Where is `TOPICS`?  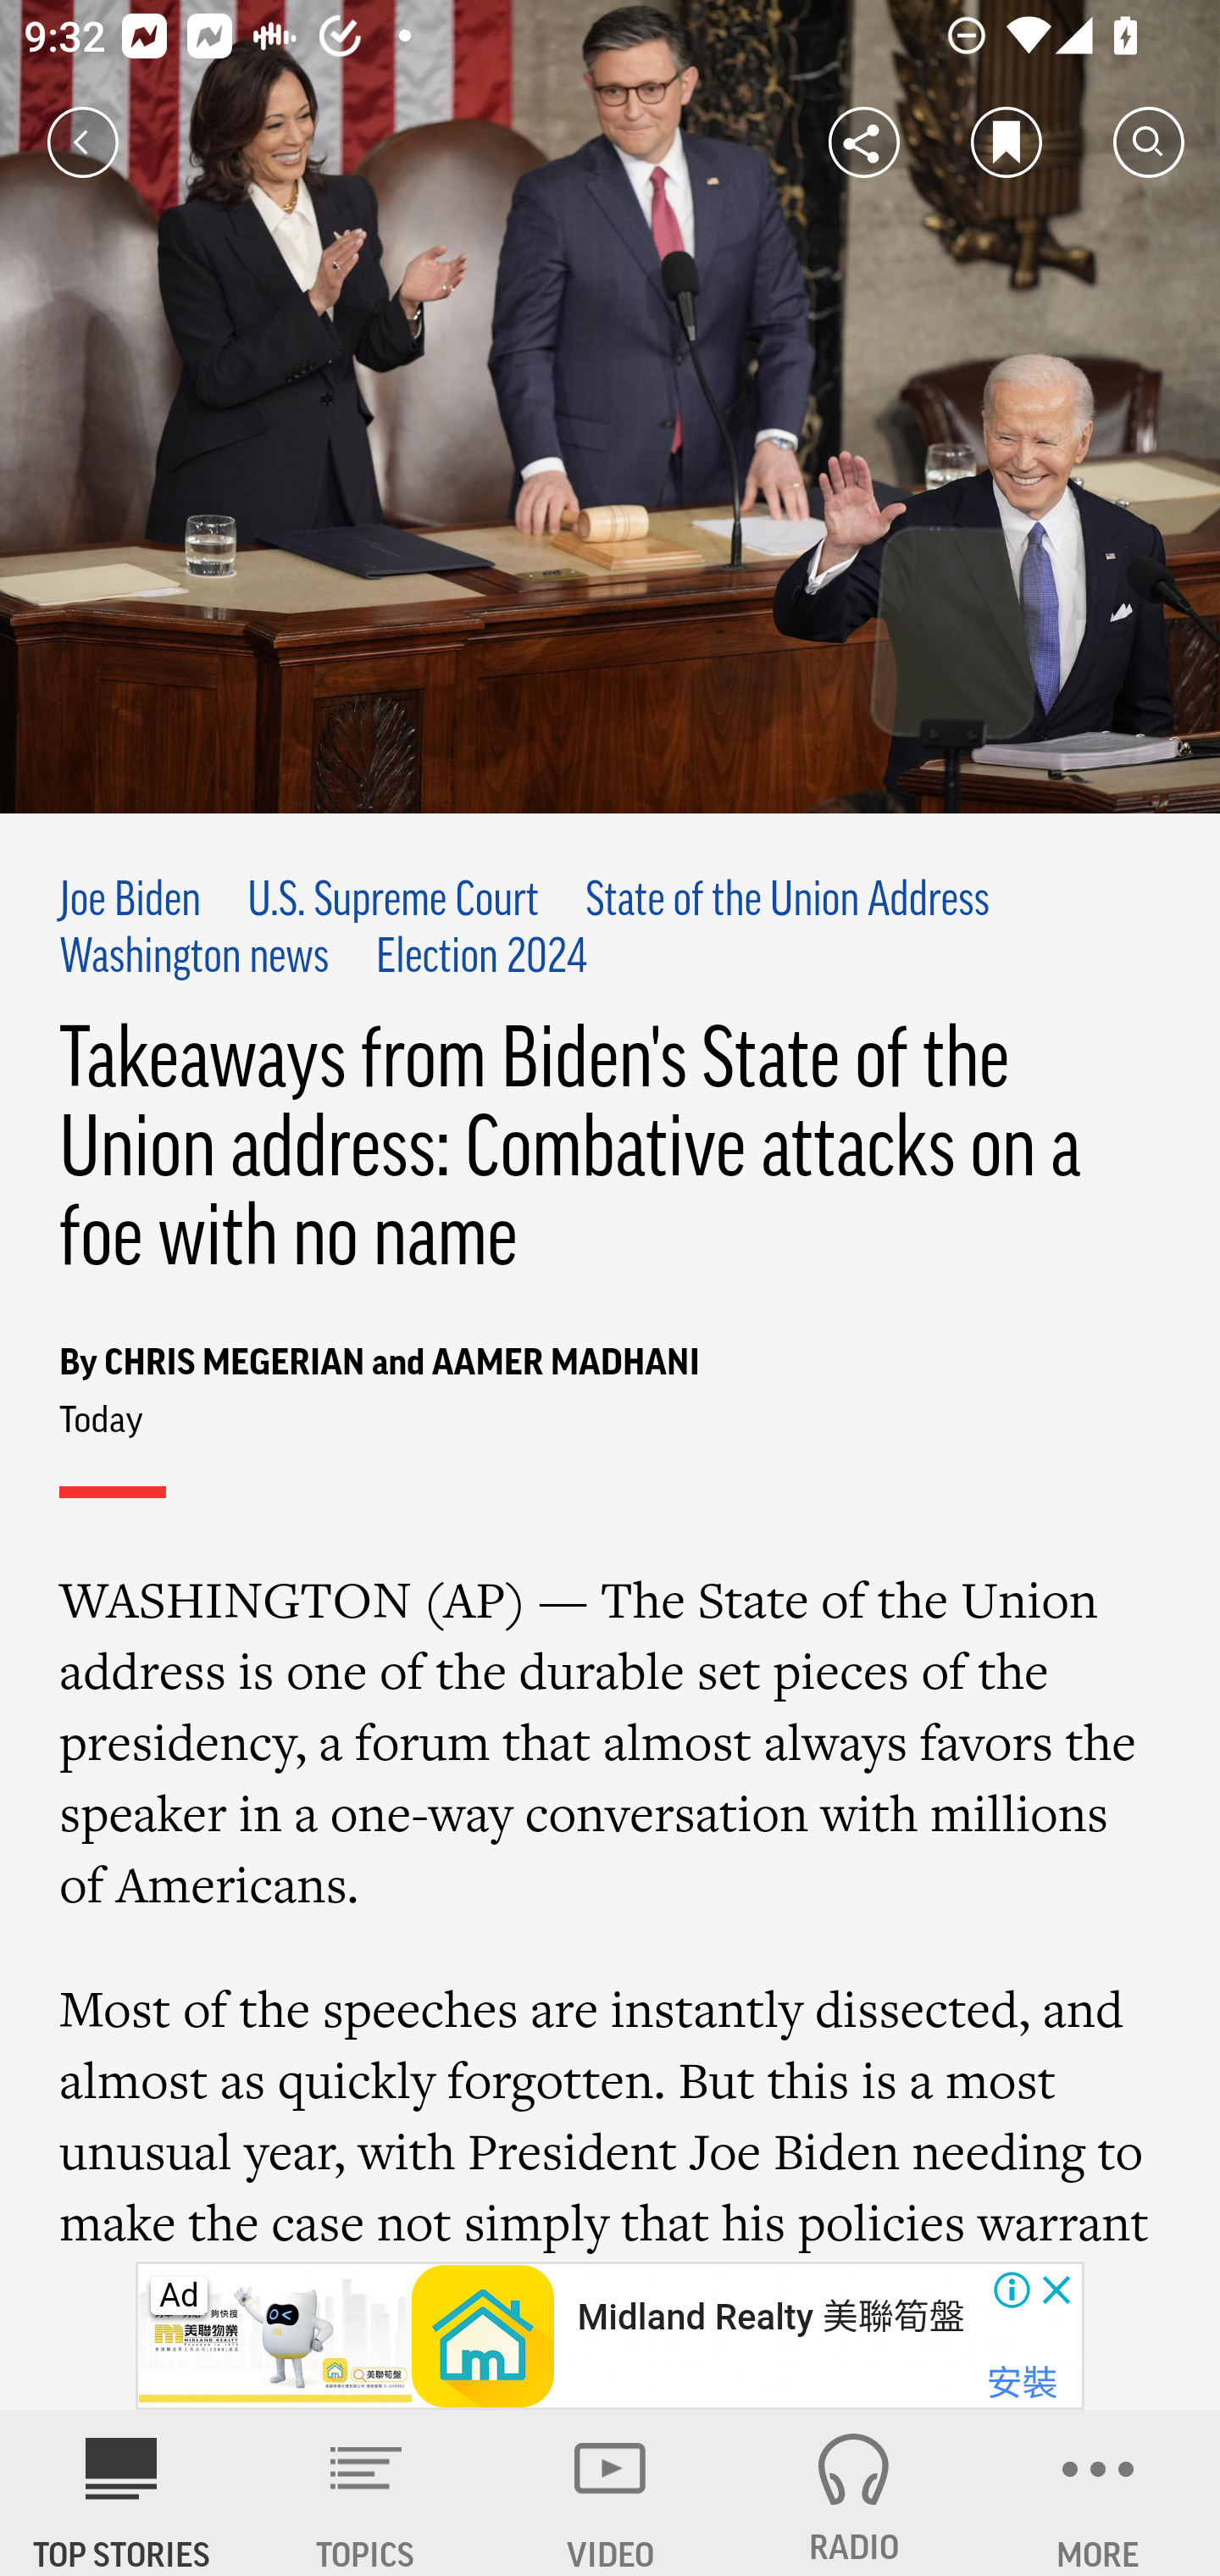
TOPICS is located at coordinates (366, 2493).